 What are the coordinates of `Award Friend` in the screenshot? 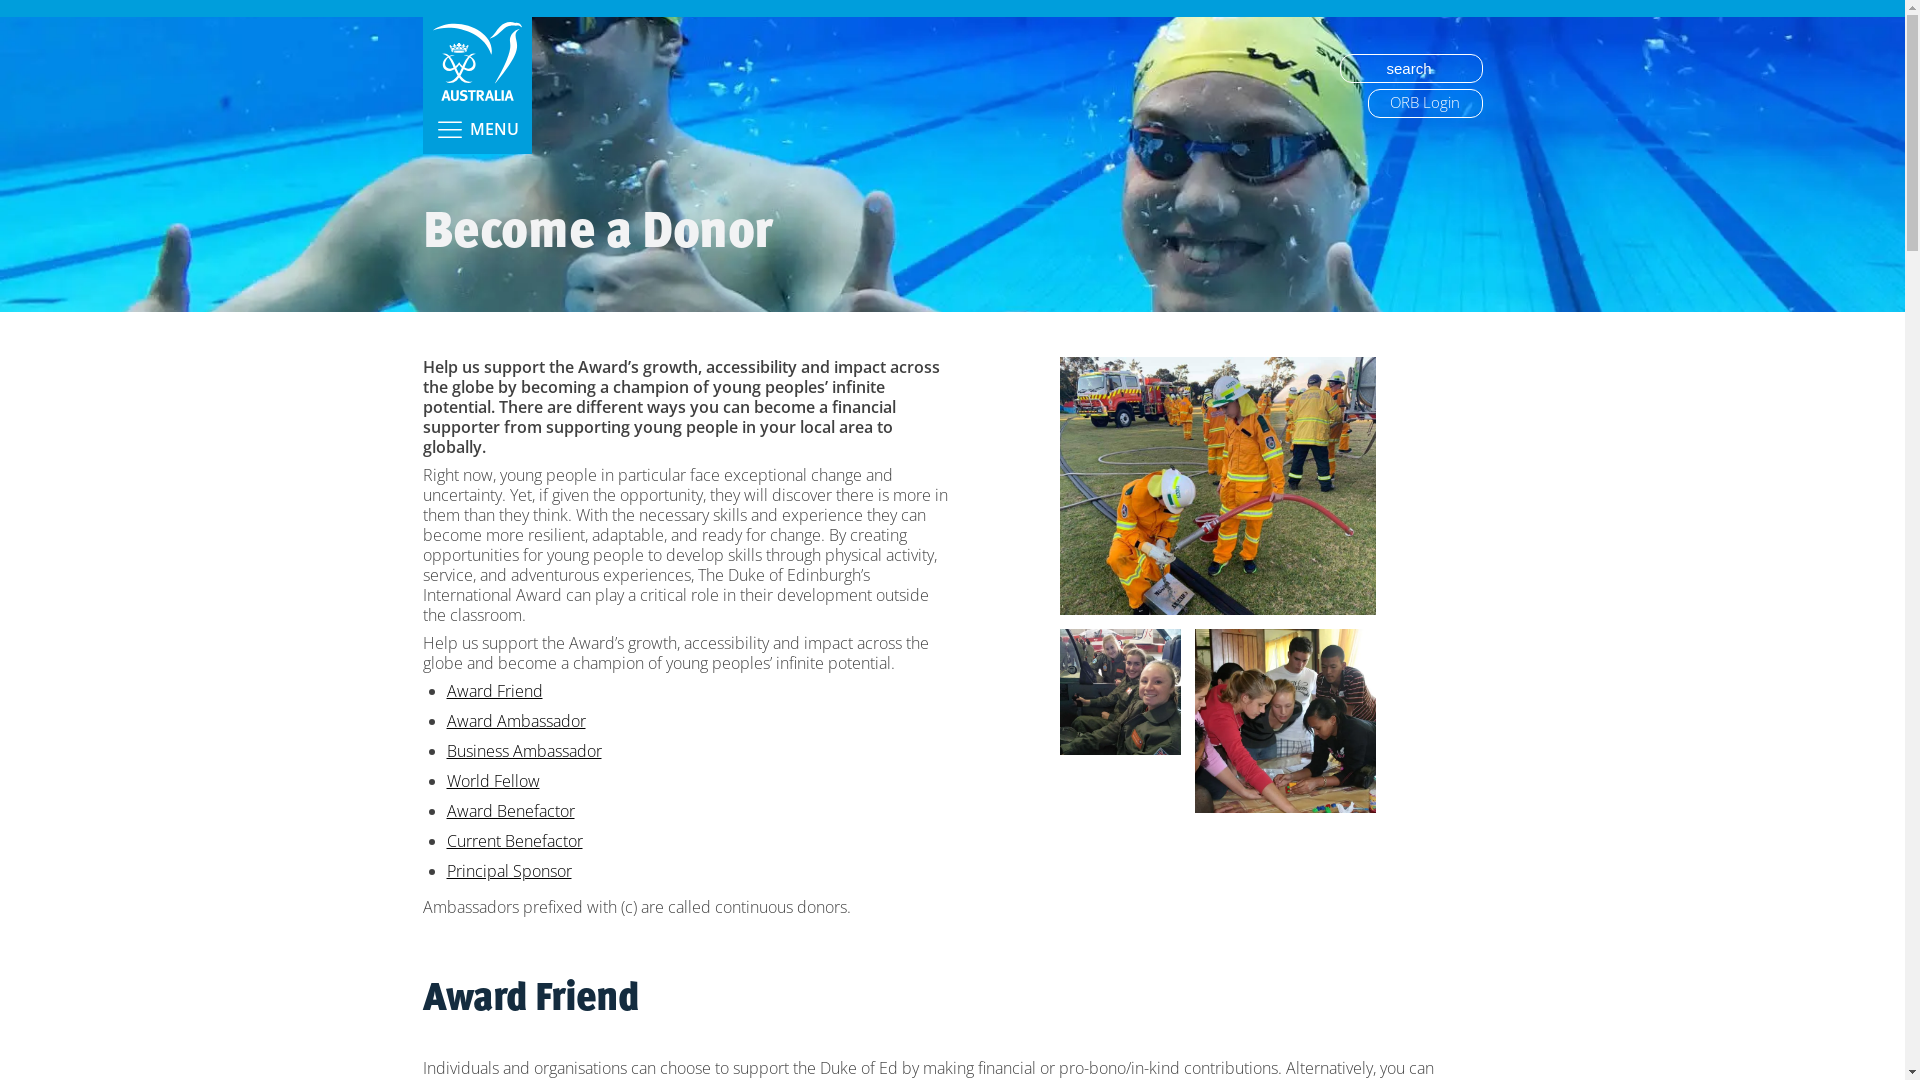 It's located at (494, 691).